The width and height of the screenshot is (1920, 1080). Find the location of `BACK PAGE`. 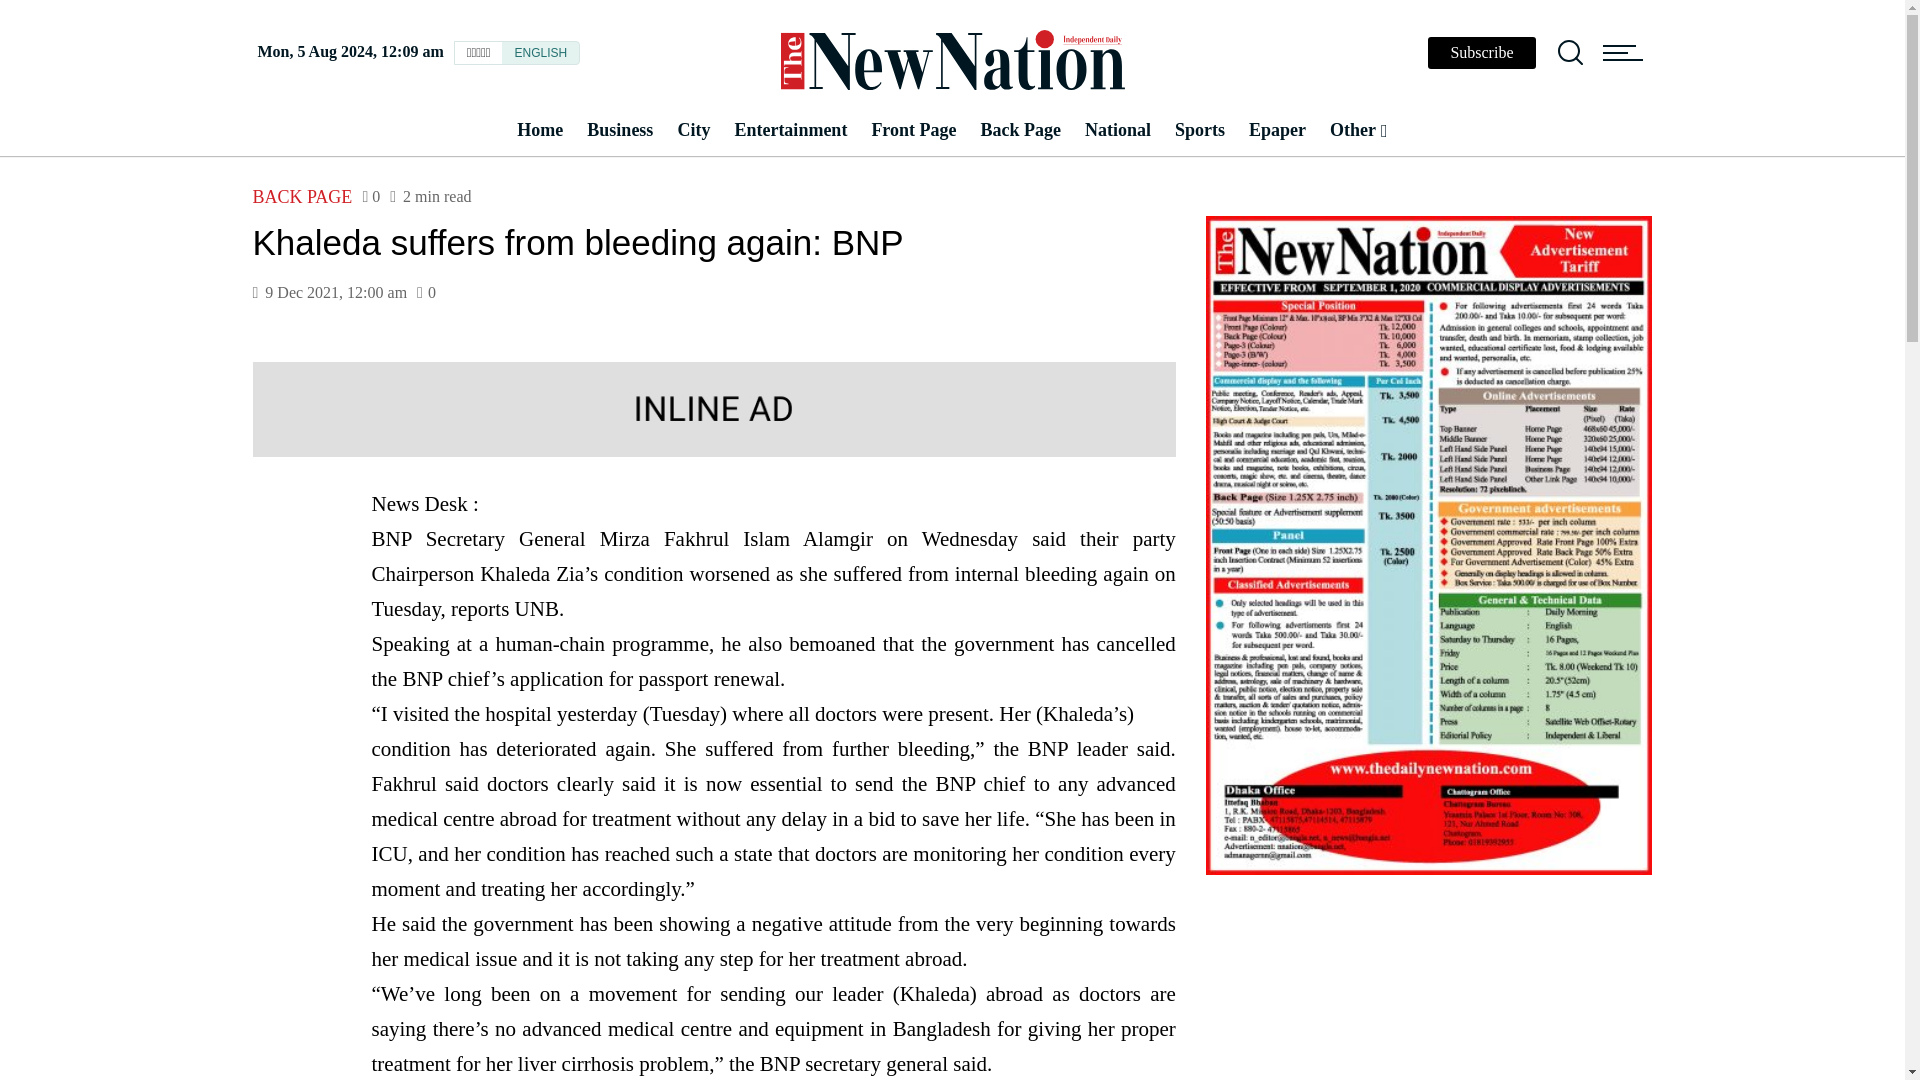

BACK PAGE is located at coordinates (301, 197).